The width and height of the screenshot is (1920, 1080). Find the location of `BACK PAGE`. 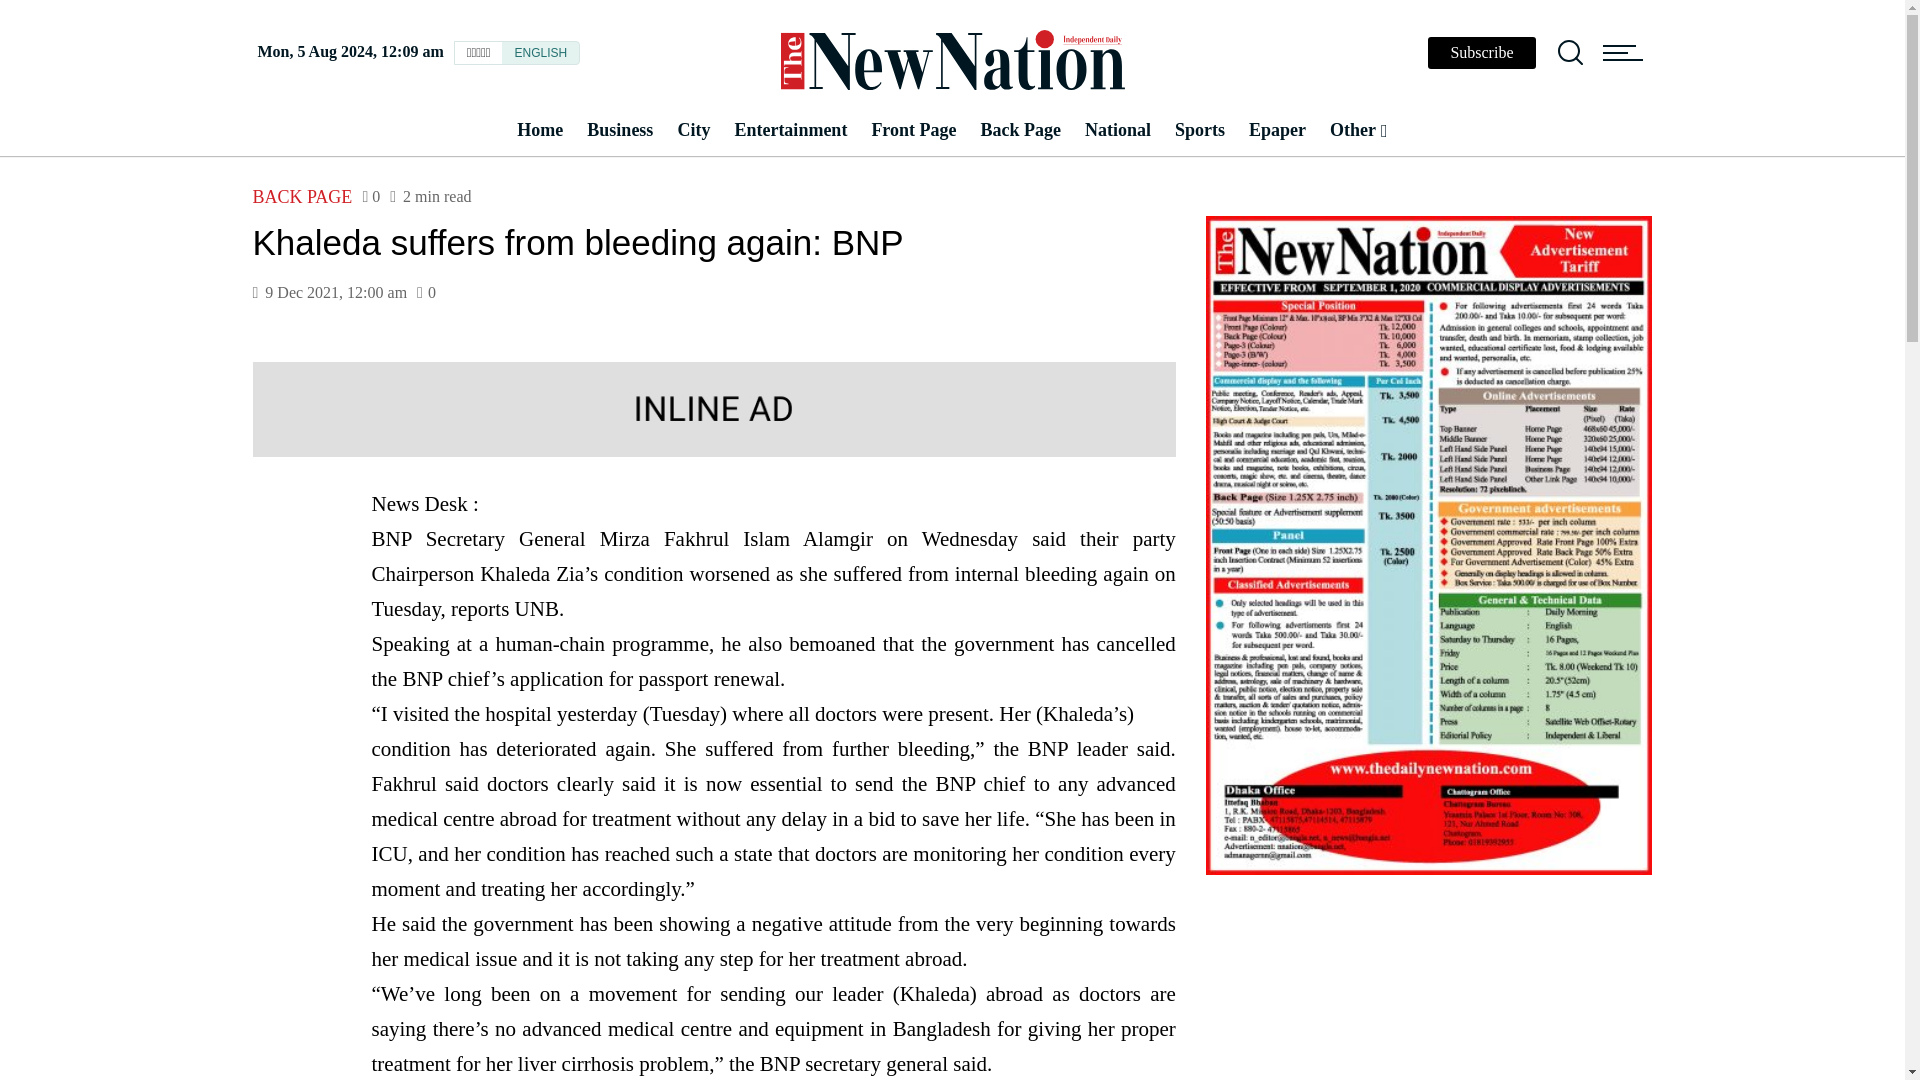

BACK PAGE is located at coordinates (301, 197).